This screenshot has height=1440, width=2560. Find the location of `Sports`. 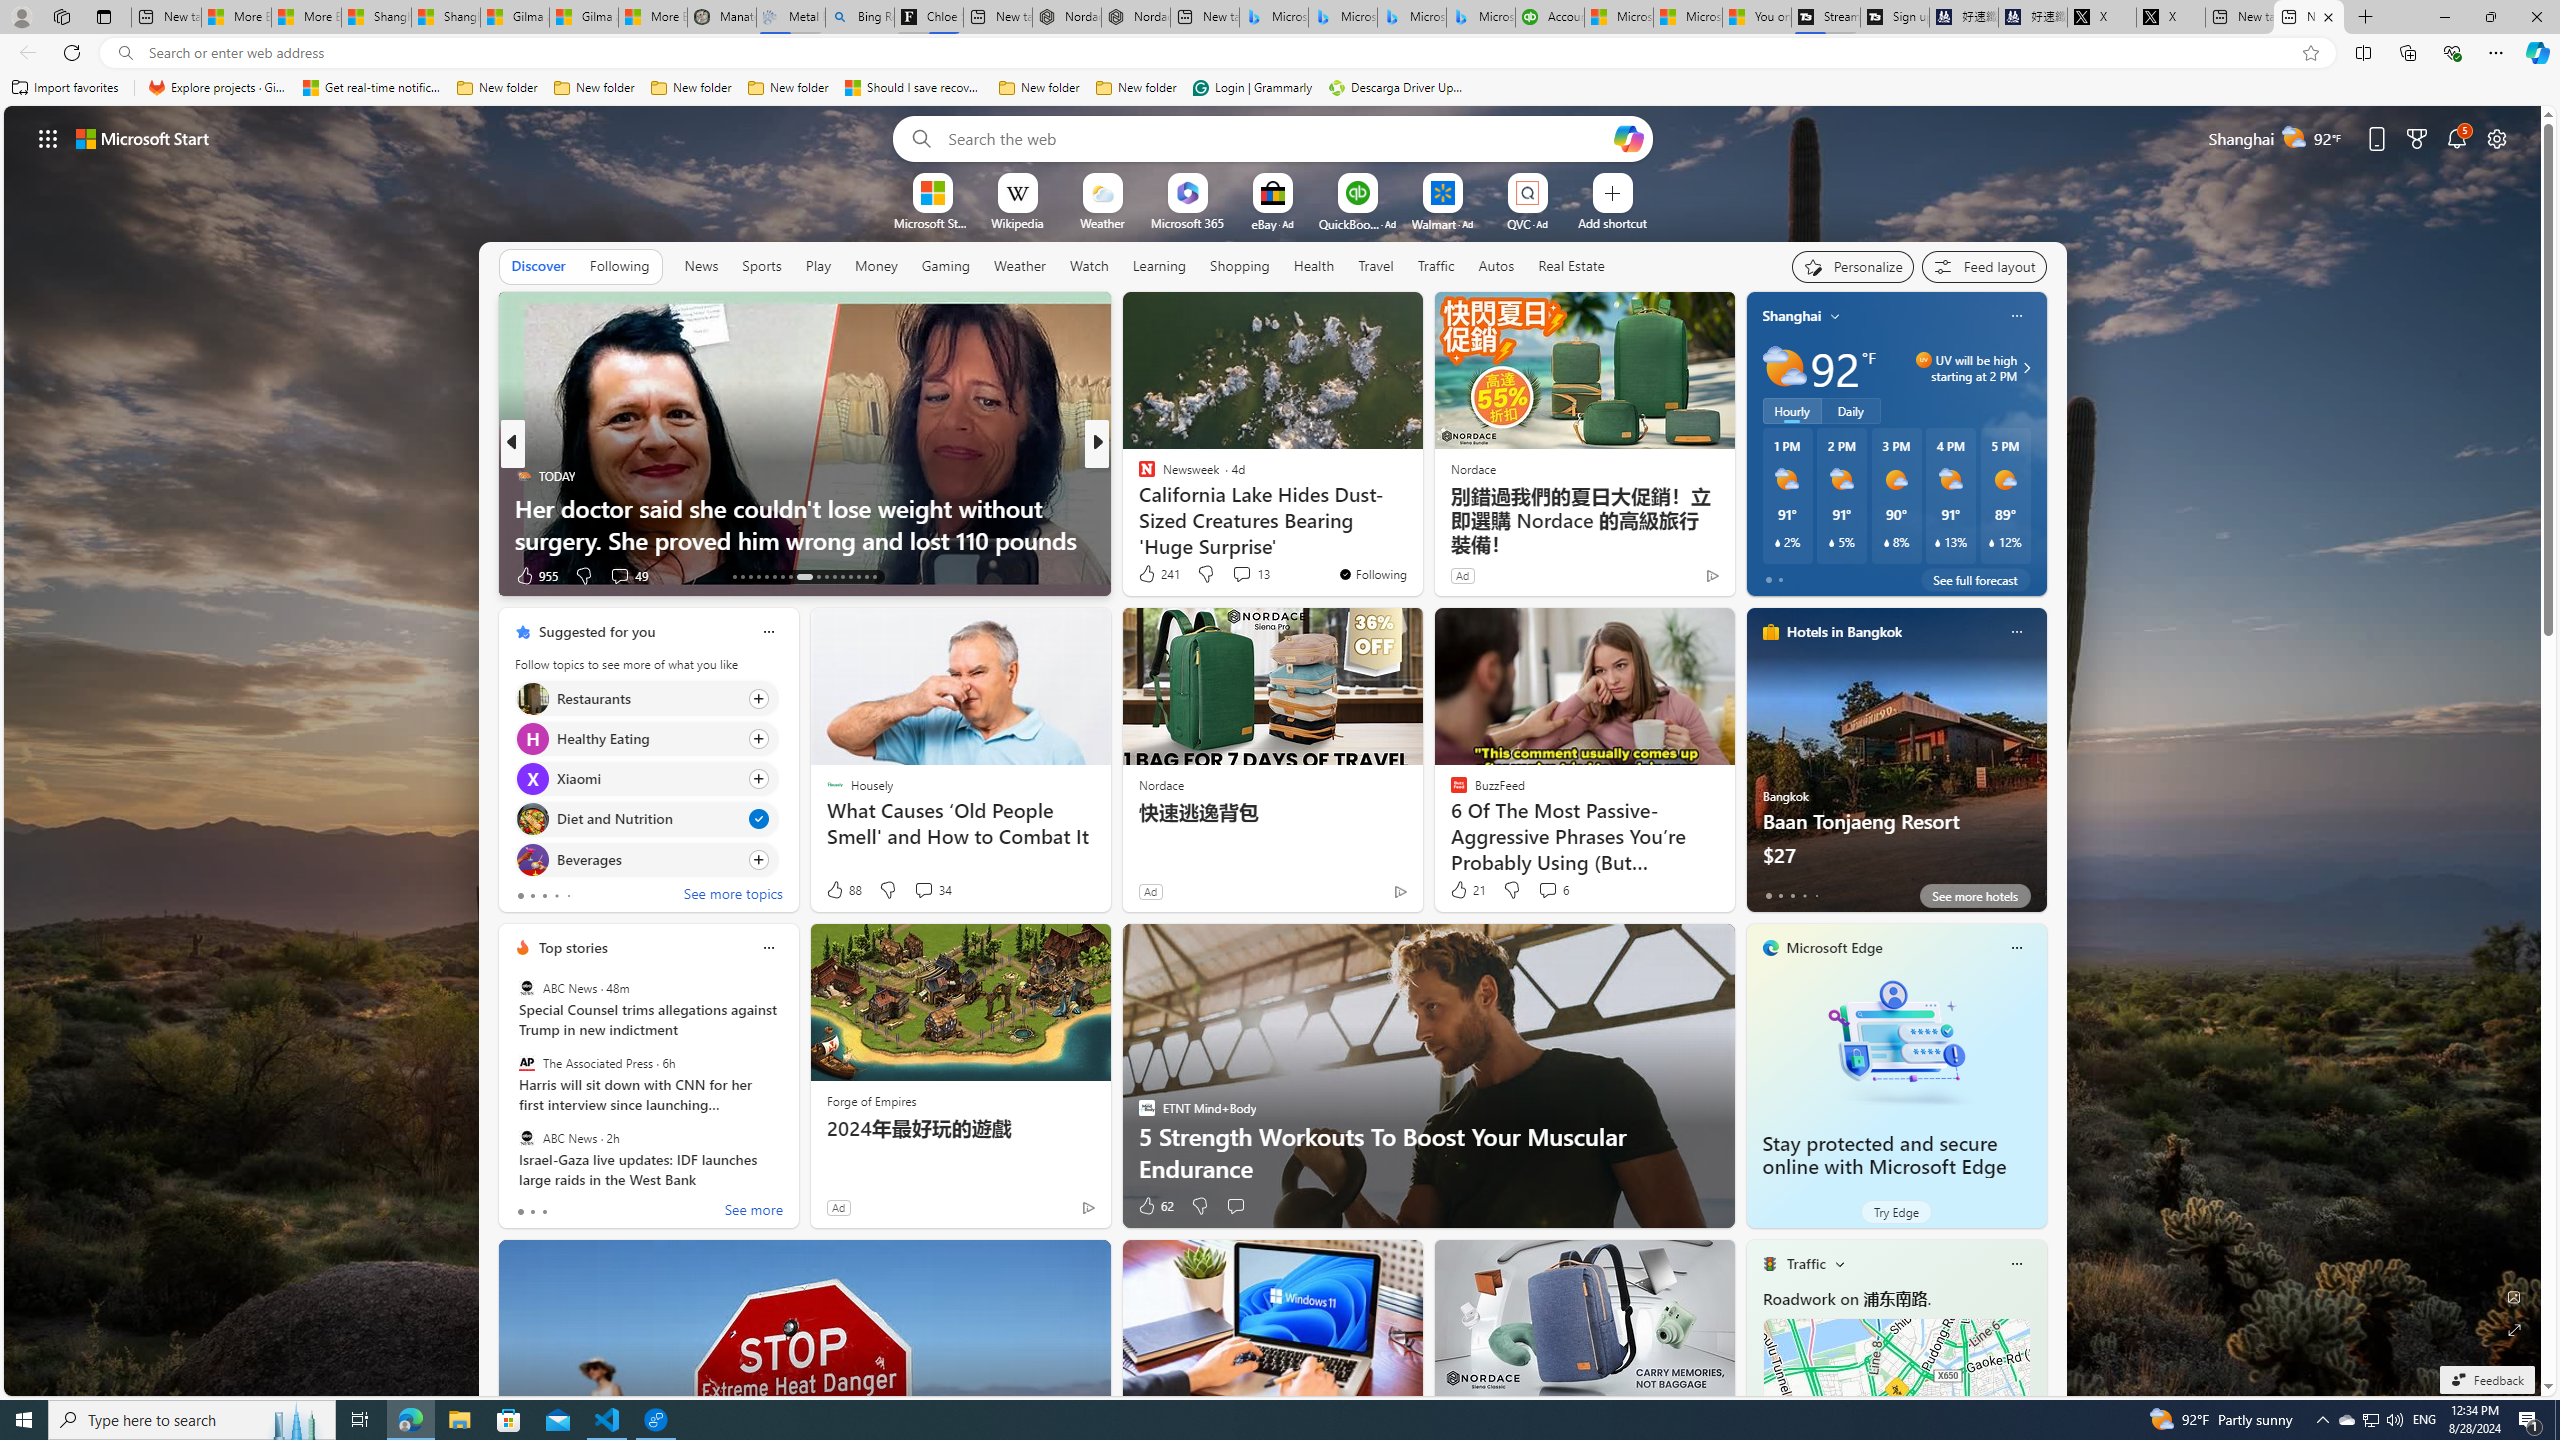

Sports is located at coordinates (761, 266).